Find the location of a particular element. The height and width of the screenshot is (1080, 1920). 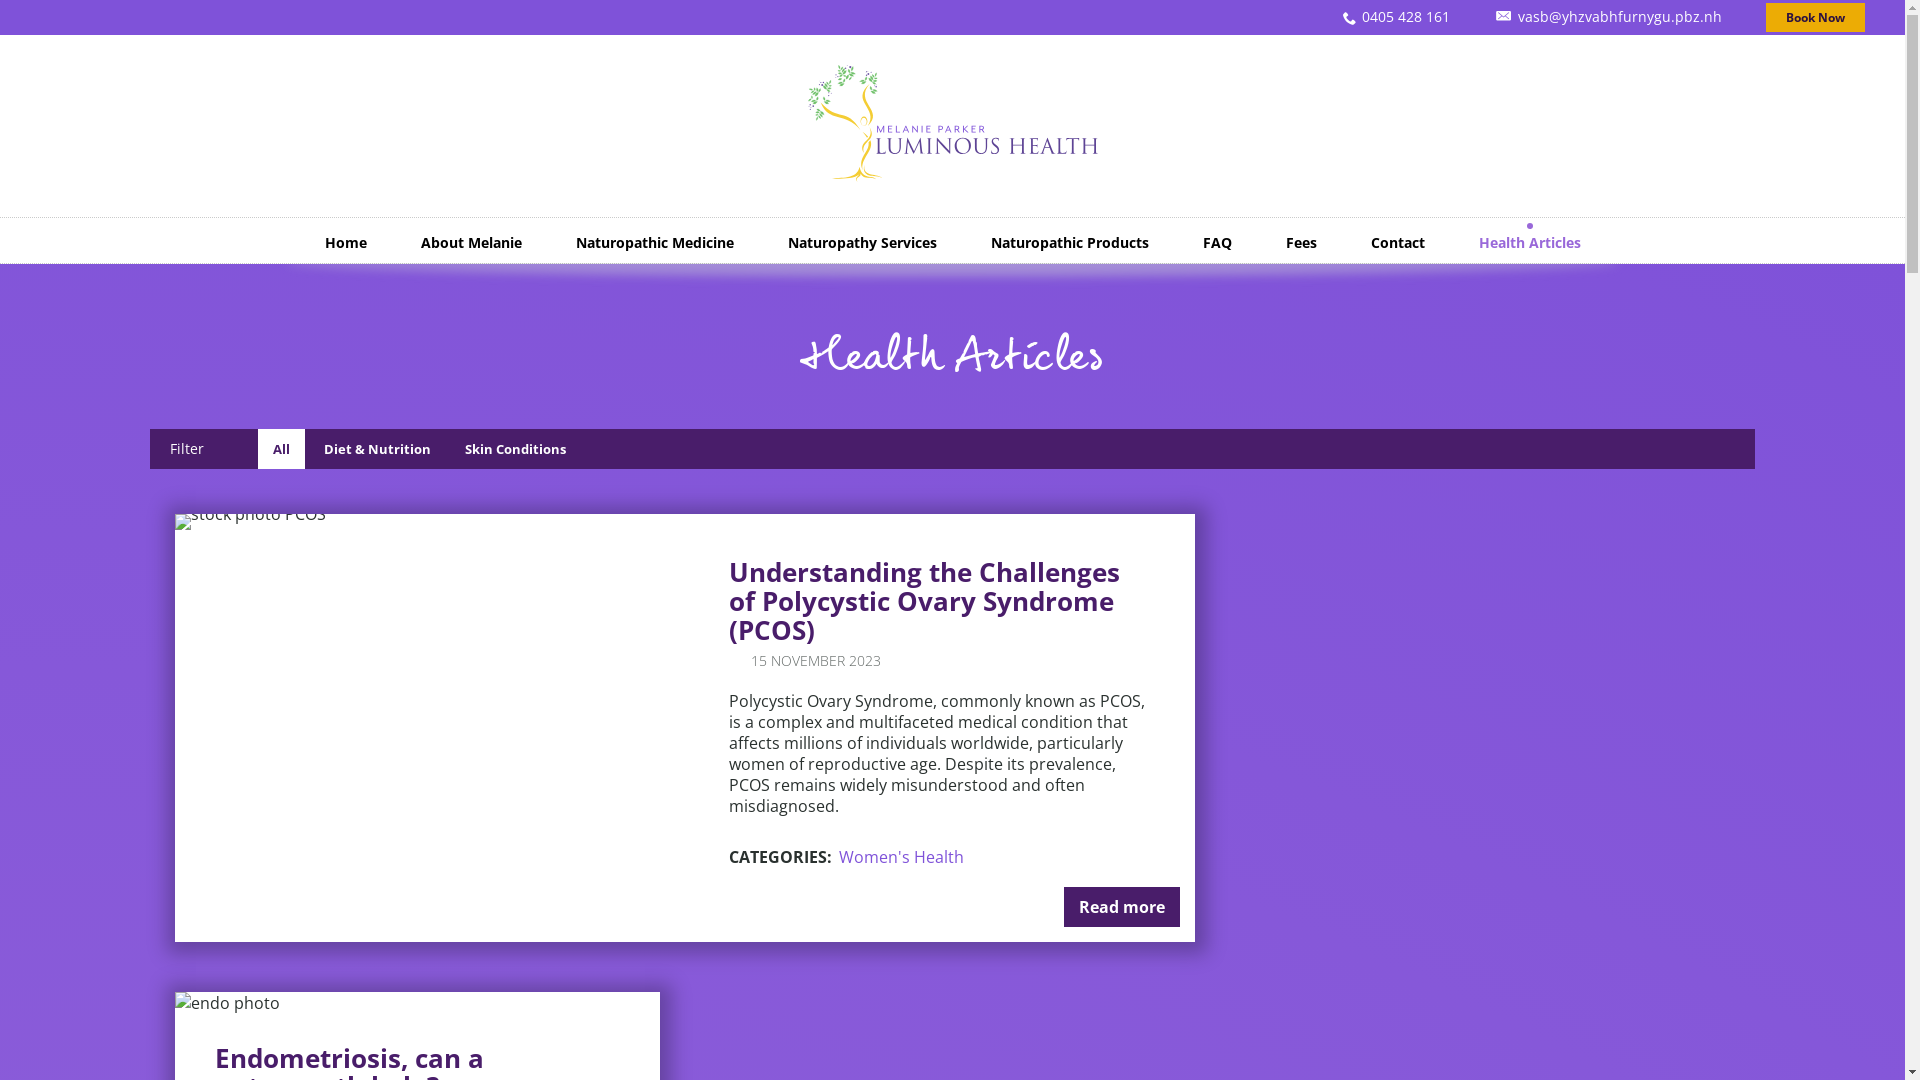

Fees is located at coordinates (1300, 243).